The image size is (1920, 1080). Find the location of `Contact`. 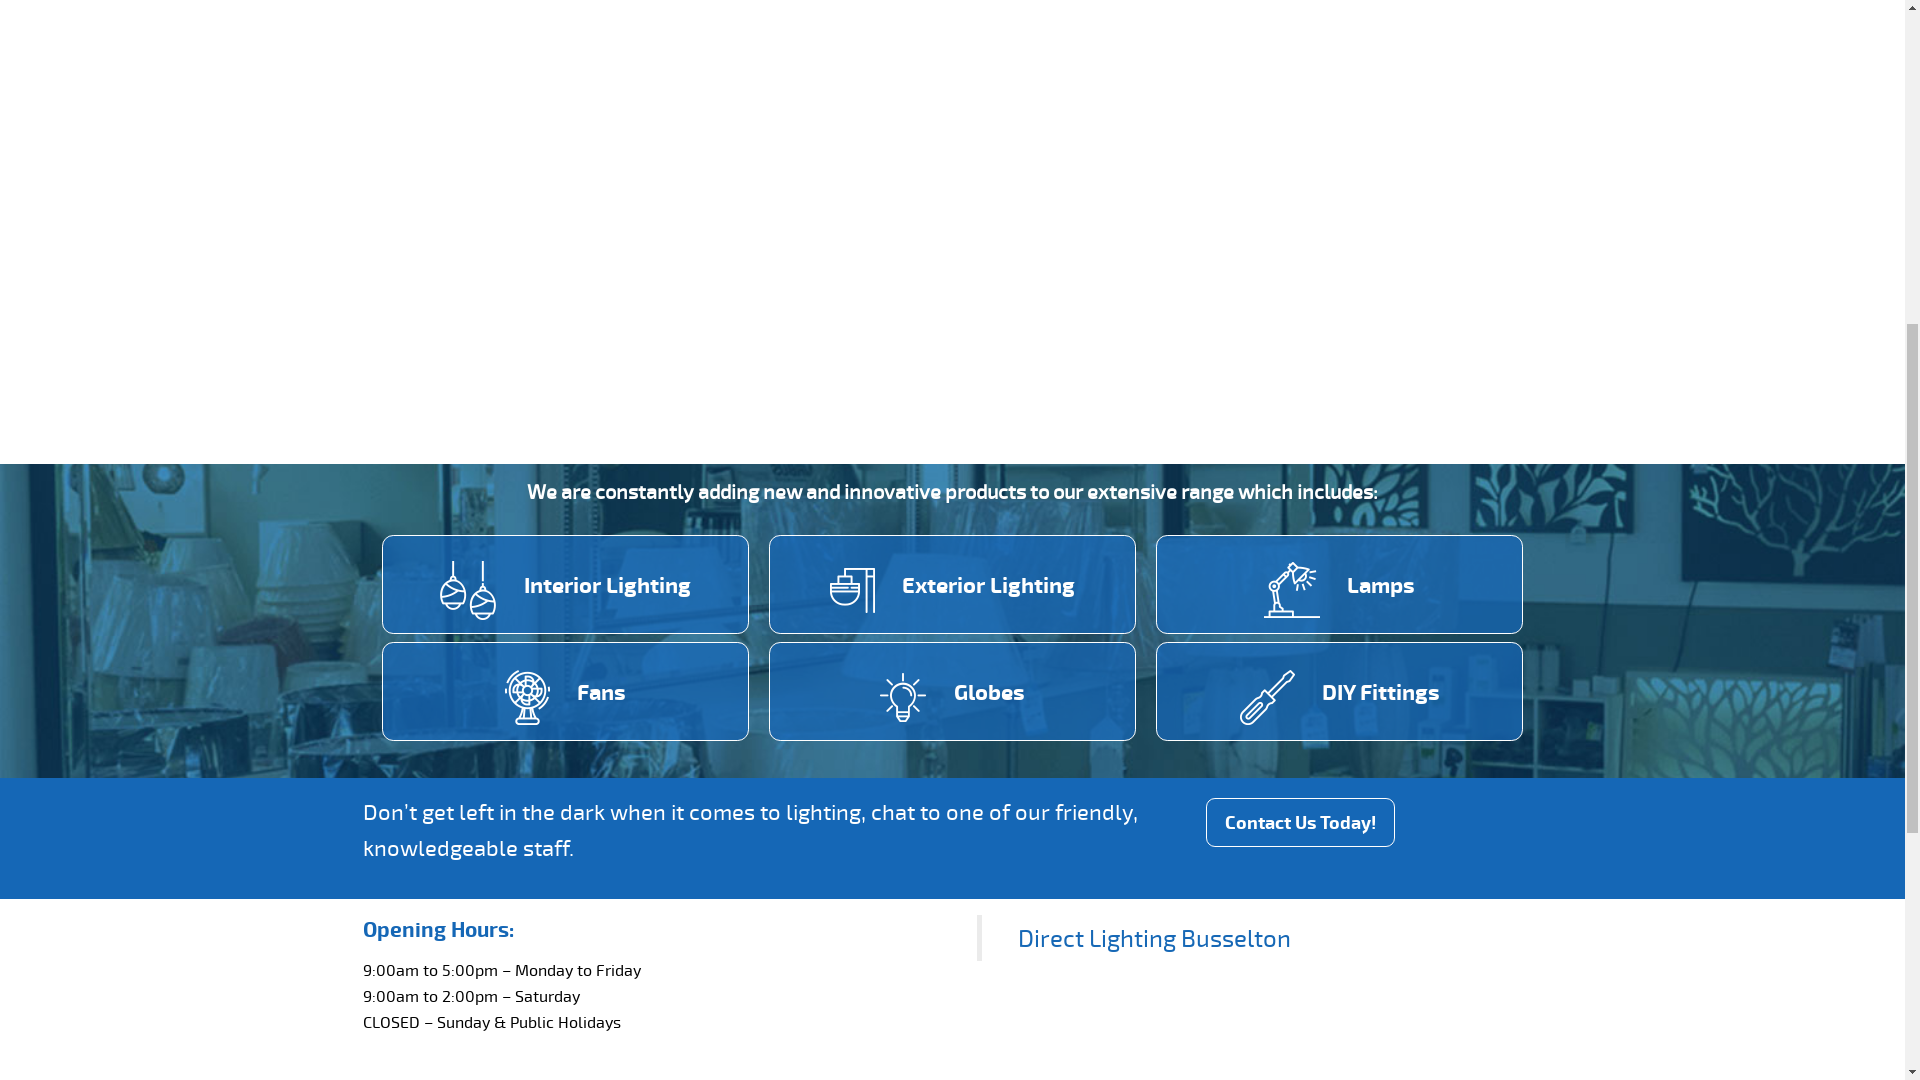

Contact is located at coordinates (1044, 323).